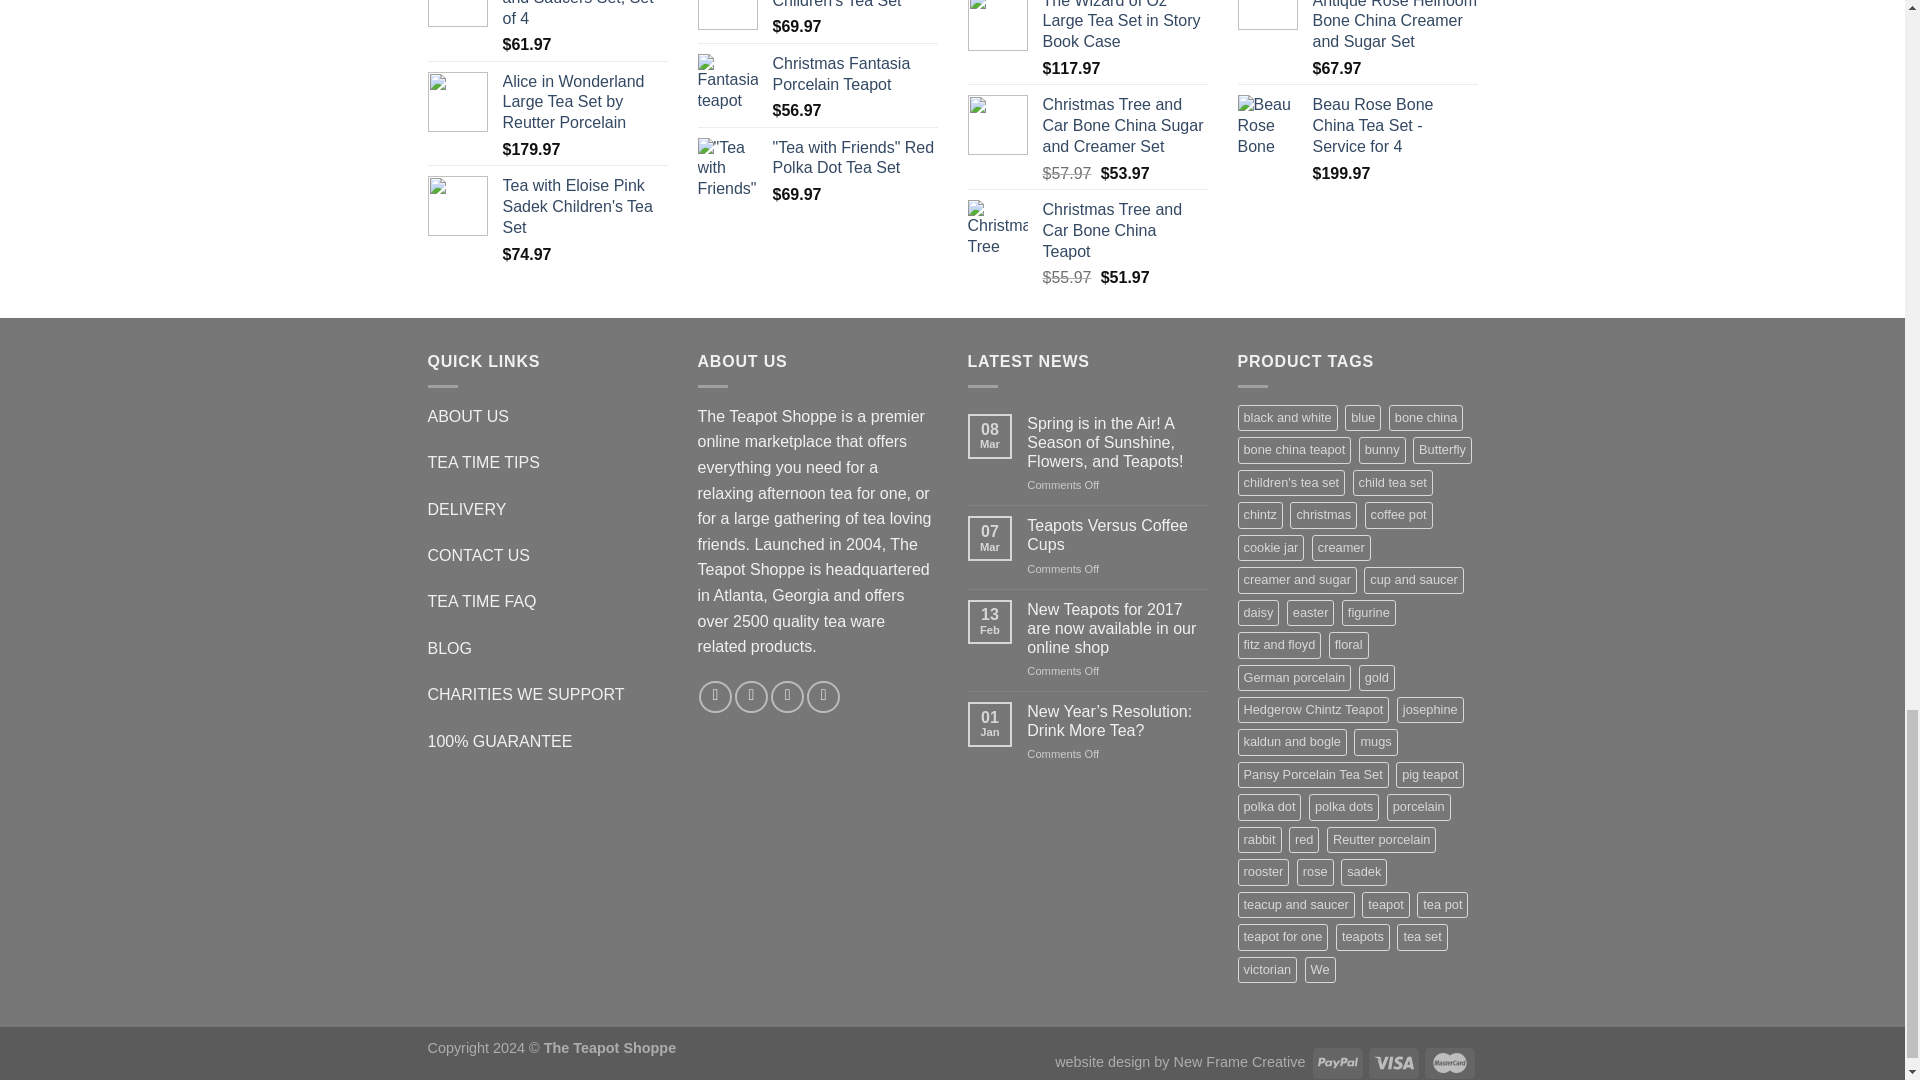  Describe the element at coordinates (752, 697) in the screenshot. I see `Follow on Twitter` at that location.